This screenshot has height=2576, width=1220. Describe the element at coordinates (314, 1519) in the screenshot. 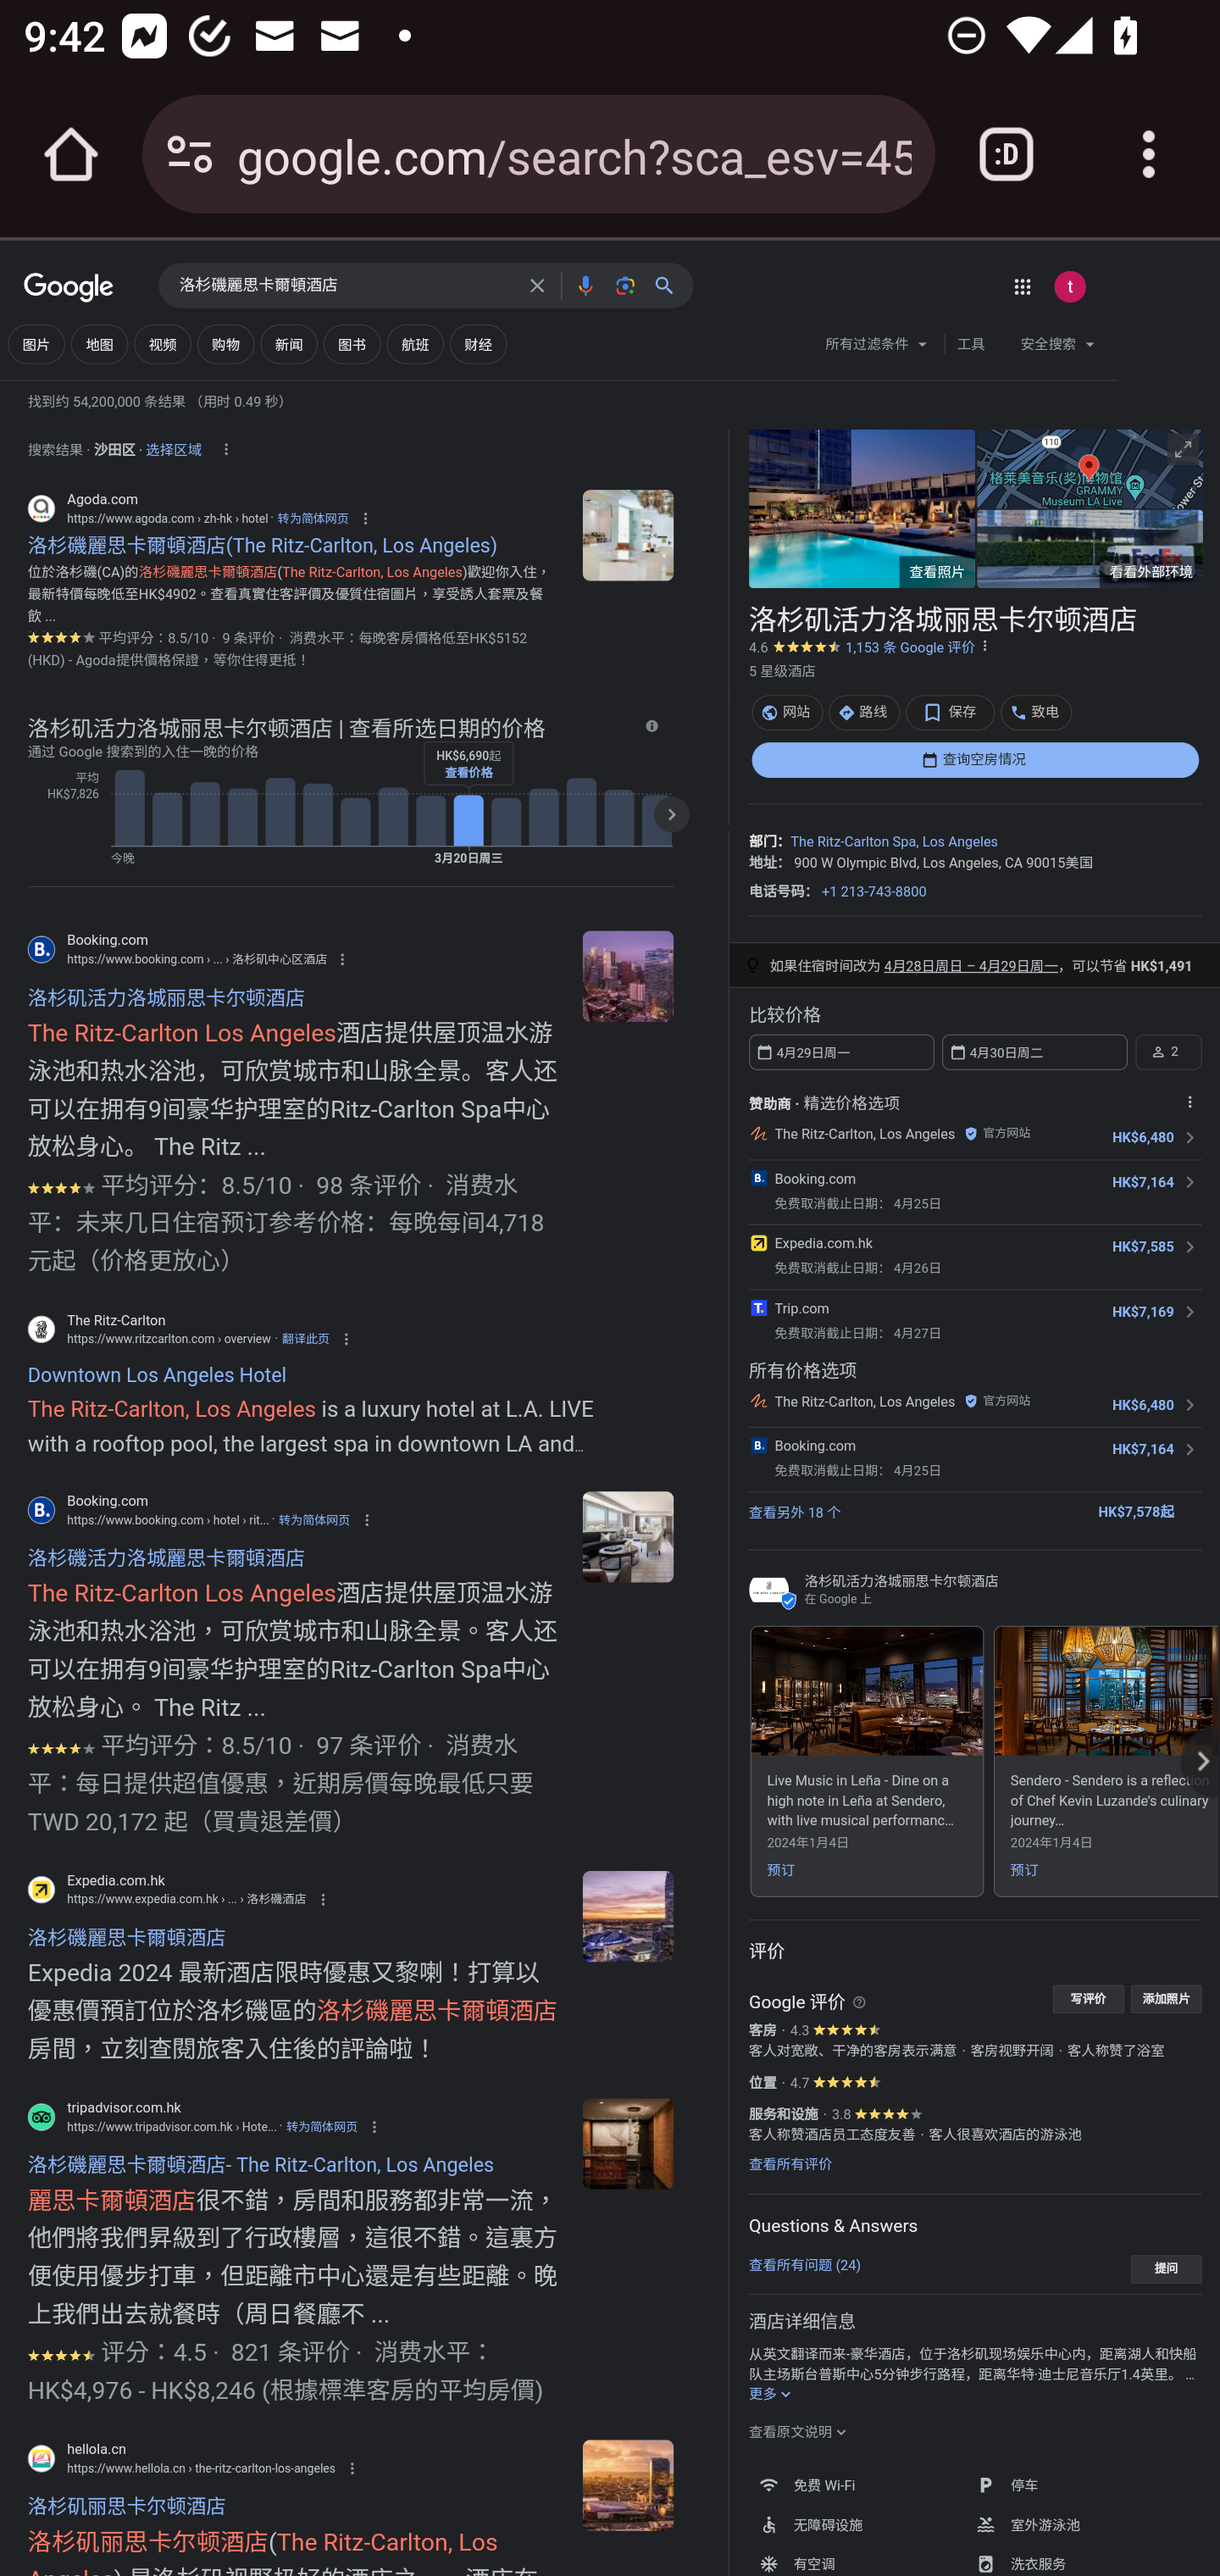

I see `转为简体网页` at that location.